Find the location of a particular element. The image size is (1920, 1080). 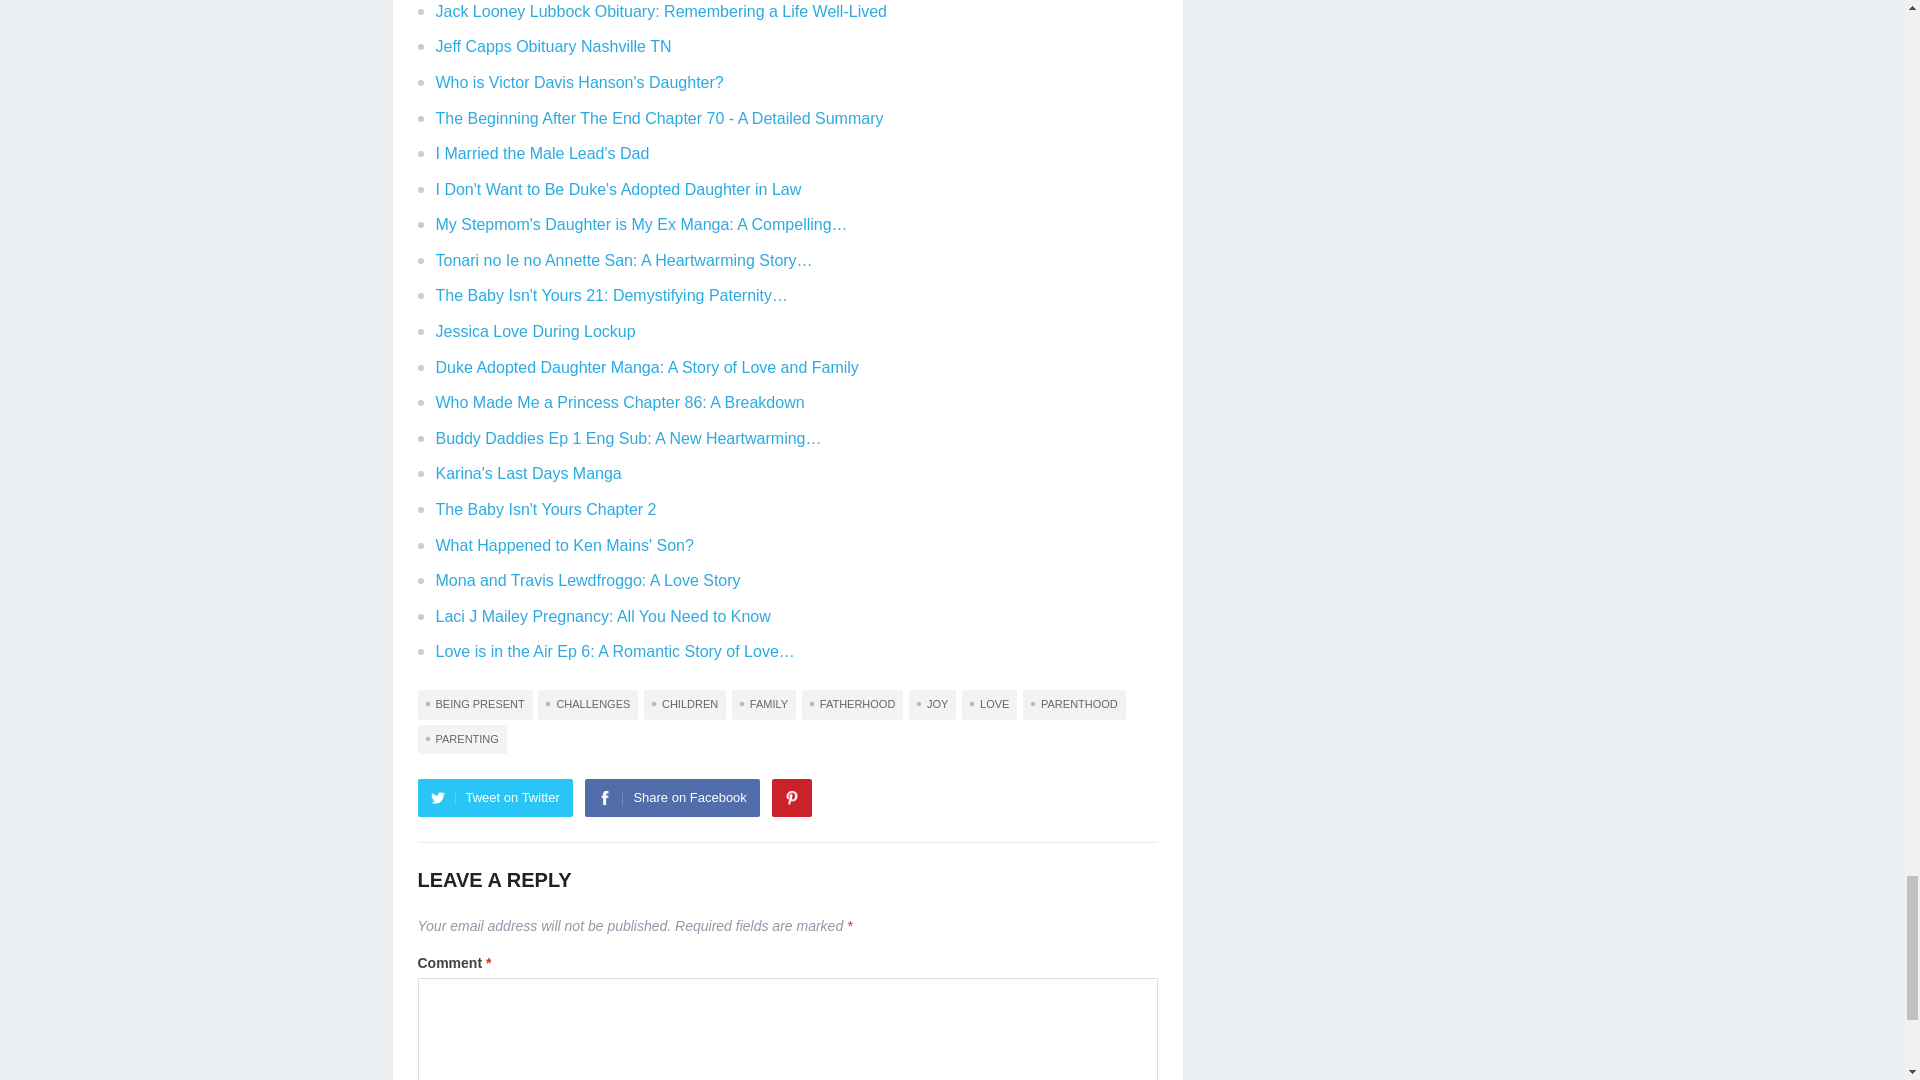

Jeff Capps Obituary Nashville TN is located at coordinates (554, 46).